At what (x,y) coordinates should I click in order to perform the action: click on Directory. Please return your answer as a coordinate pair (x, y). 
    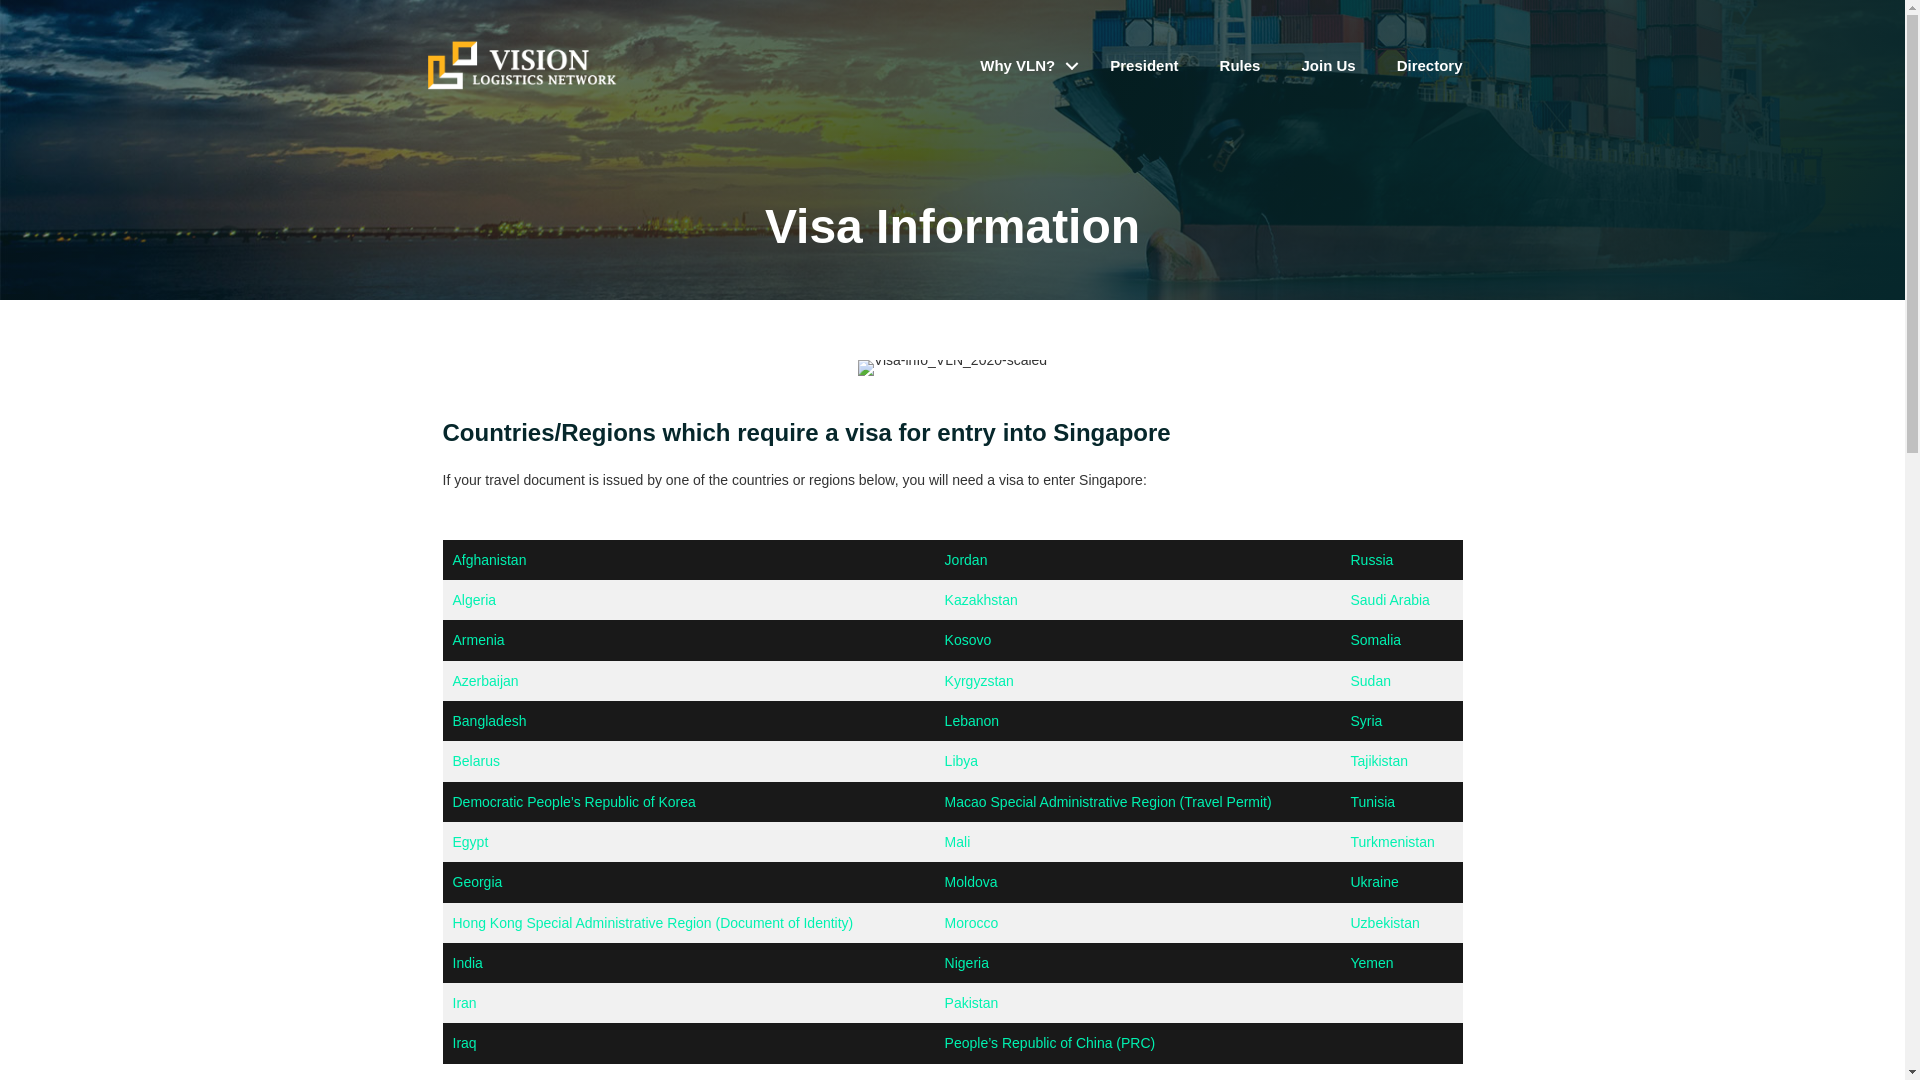
    Looking at the image, I should click on (1429, 66).